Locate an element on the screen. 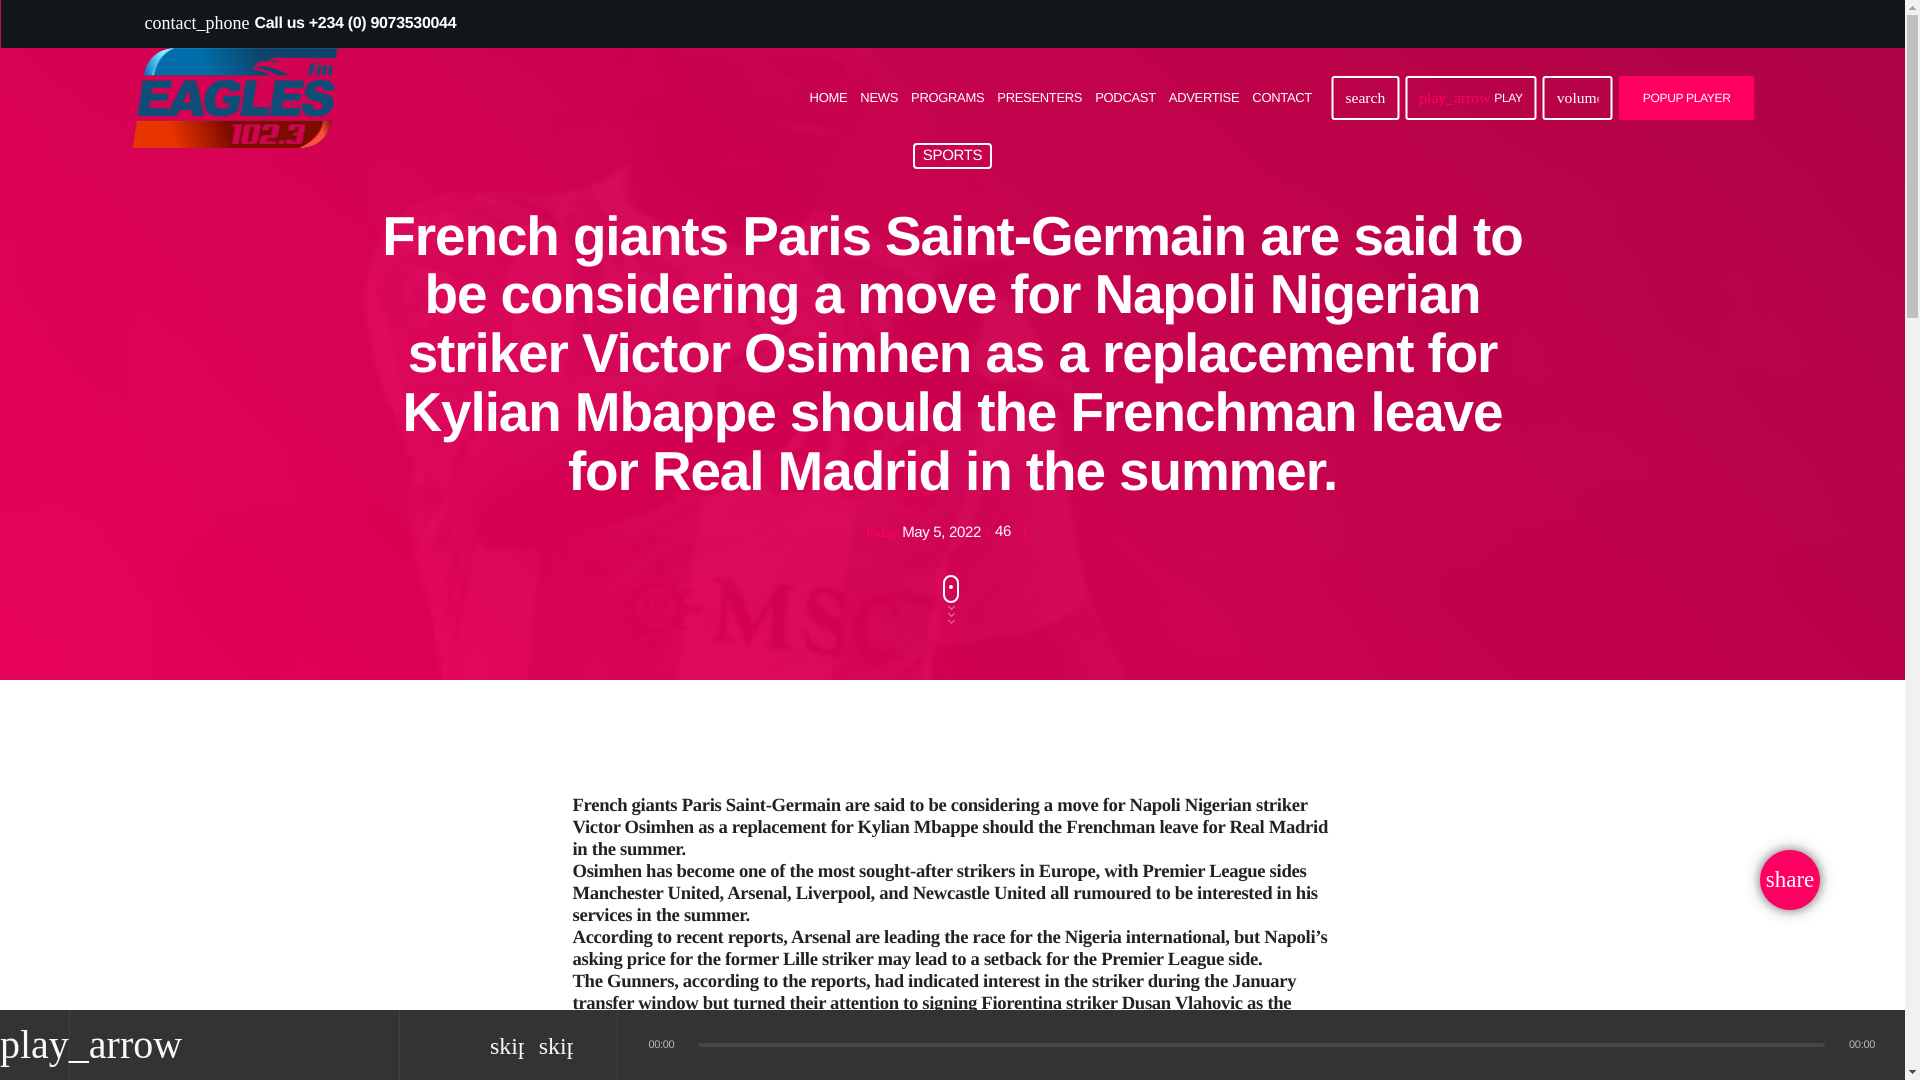  ADVERTISE is located at coordinates (1204, 96).